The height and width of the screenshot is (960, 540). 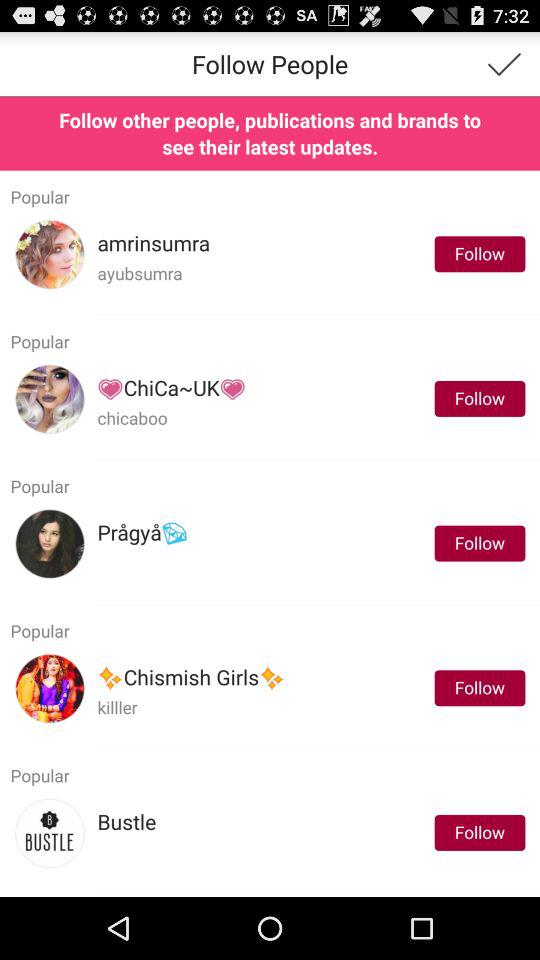 What do you see at coordinates (191, 678) in the screenshot?
I see `select icon next to the follow item` at bounding box center [191, 678].